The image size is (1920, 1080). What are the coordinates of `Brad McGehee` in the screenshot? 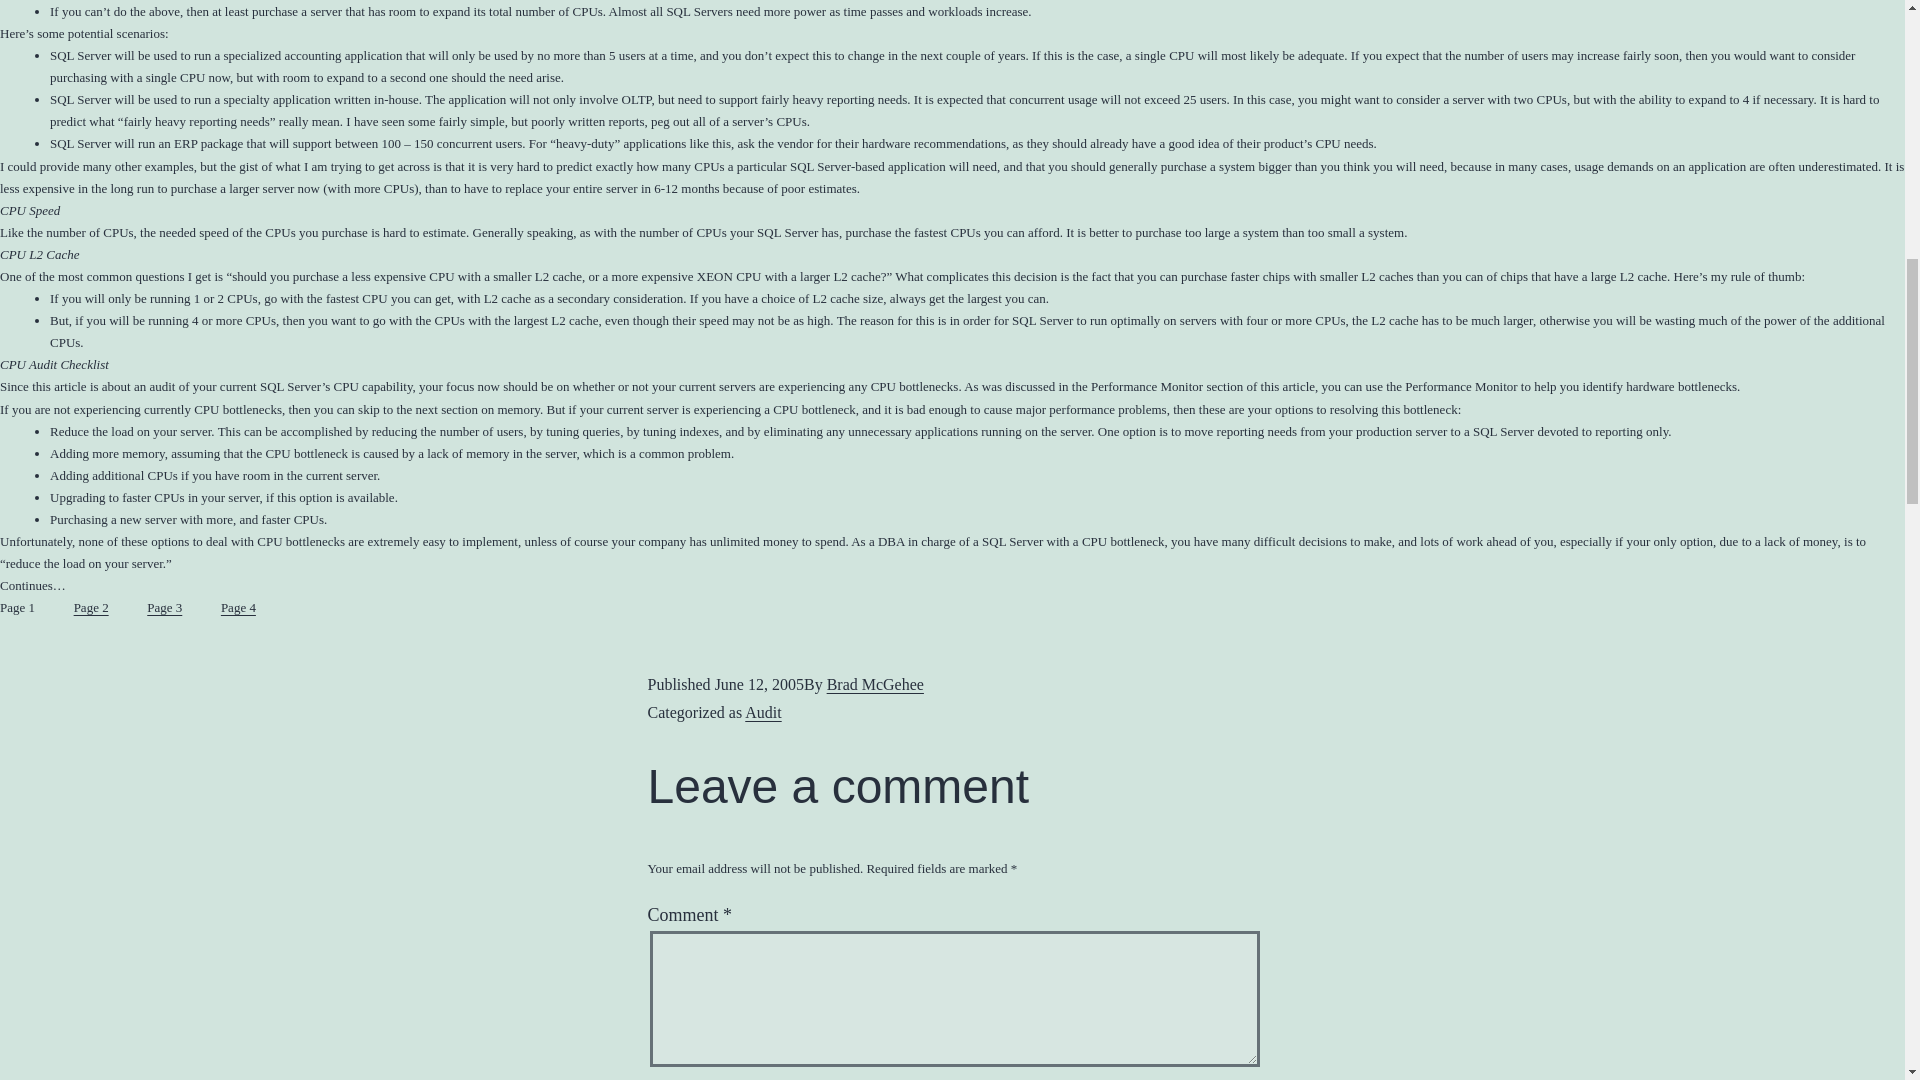 It's located at (875, 684).